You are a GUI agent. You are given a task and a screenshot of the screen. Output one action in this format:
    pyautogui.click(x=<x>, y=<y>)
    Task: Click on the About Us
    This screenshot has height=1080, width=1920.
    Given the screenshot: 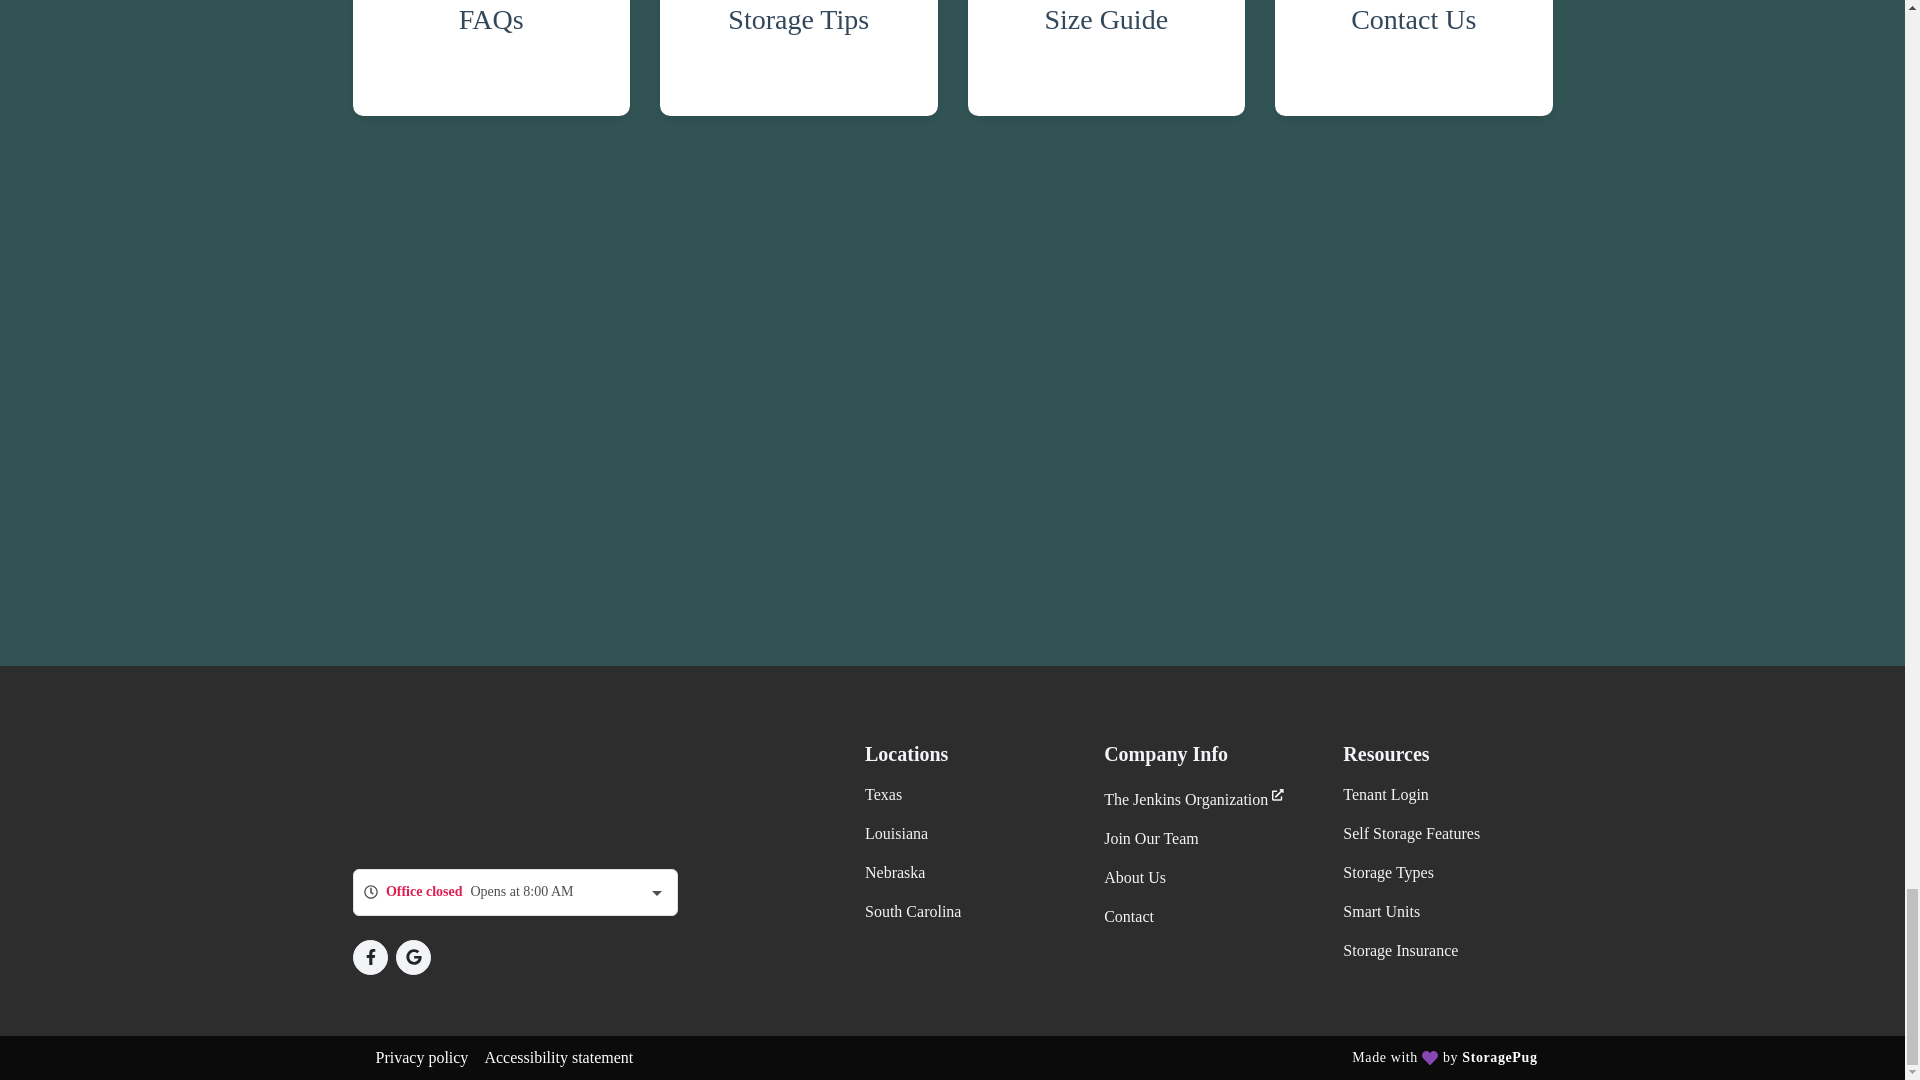 What is the action you would take?
    pyautogui.click(x=1134, y=877)
    